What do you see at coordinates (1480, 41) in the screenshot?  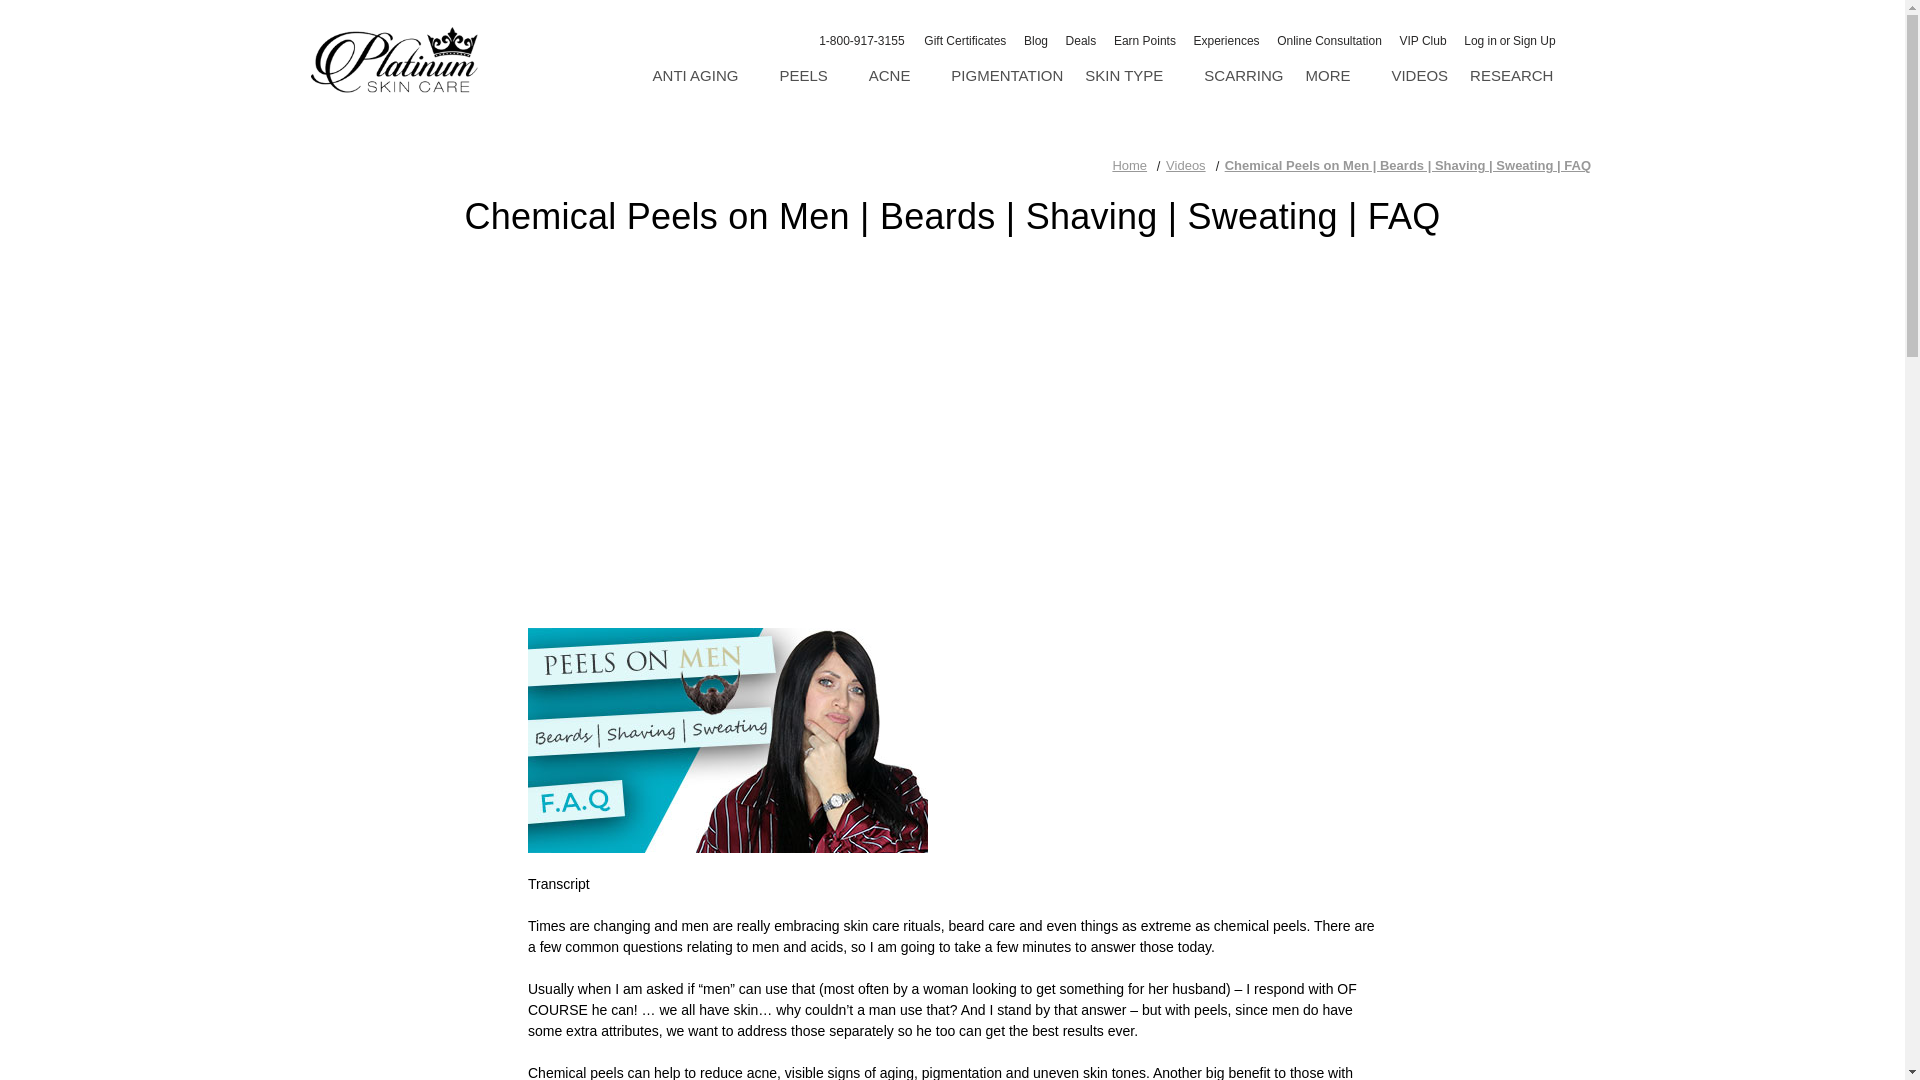 I see `Log in` at bounding box center [1480, 41].